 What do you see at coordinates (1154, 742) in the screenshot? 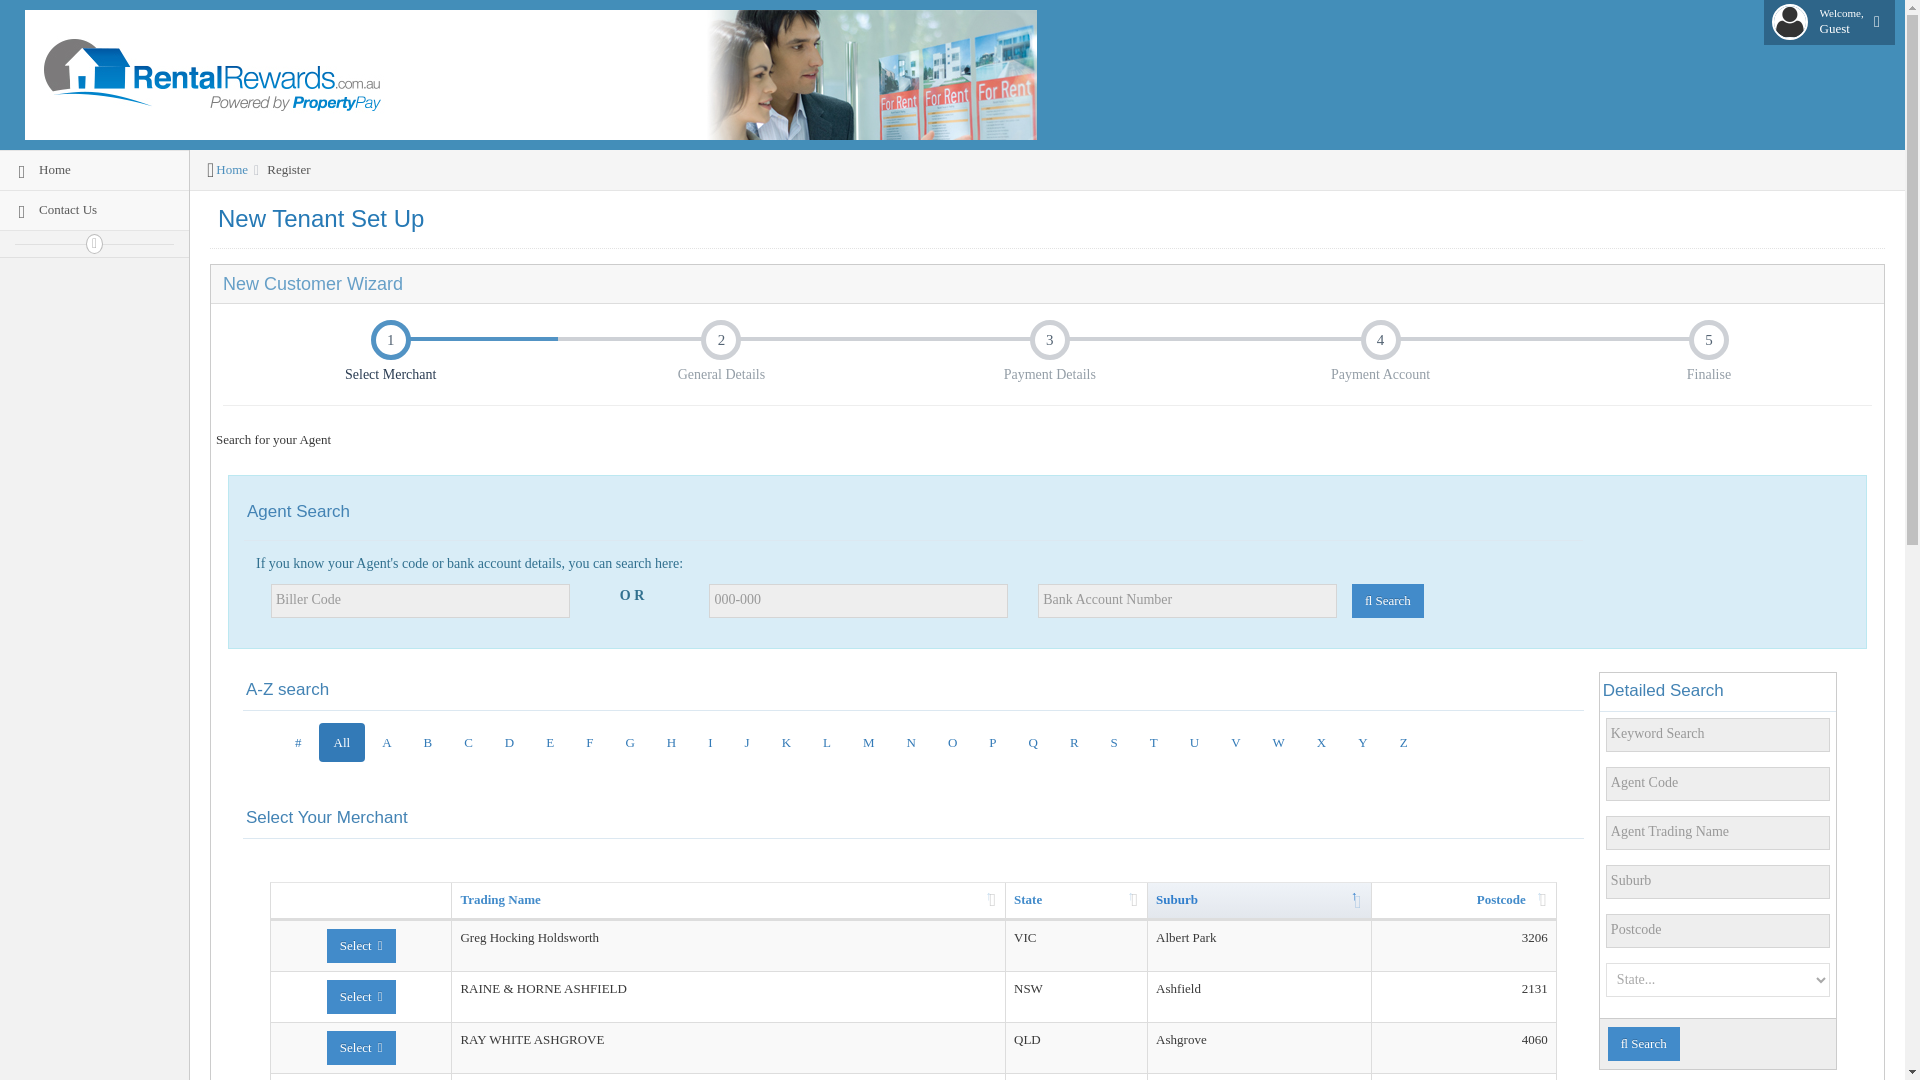
I see `P` at bounding box center [1154, 742].